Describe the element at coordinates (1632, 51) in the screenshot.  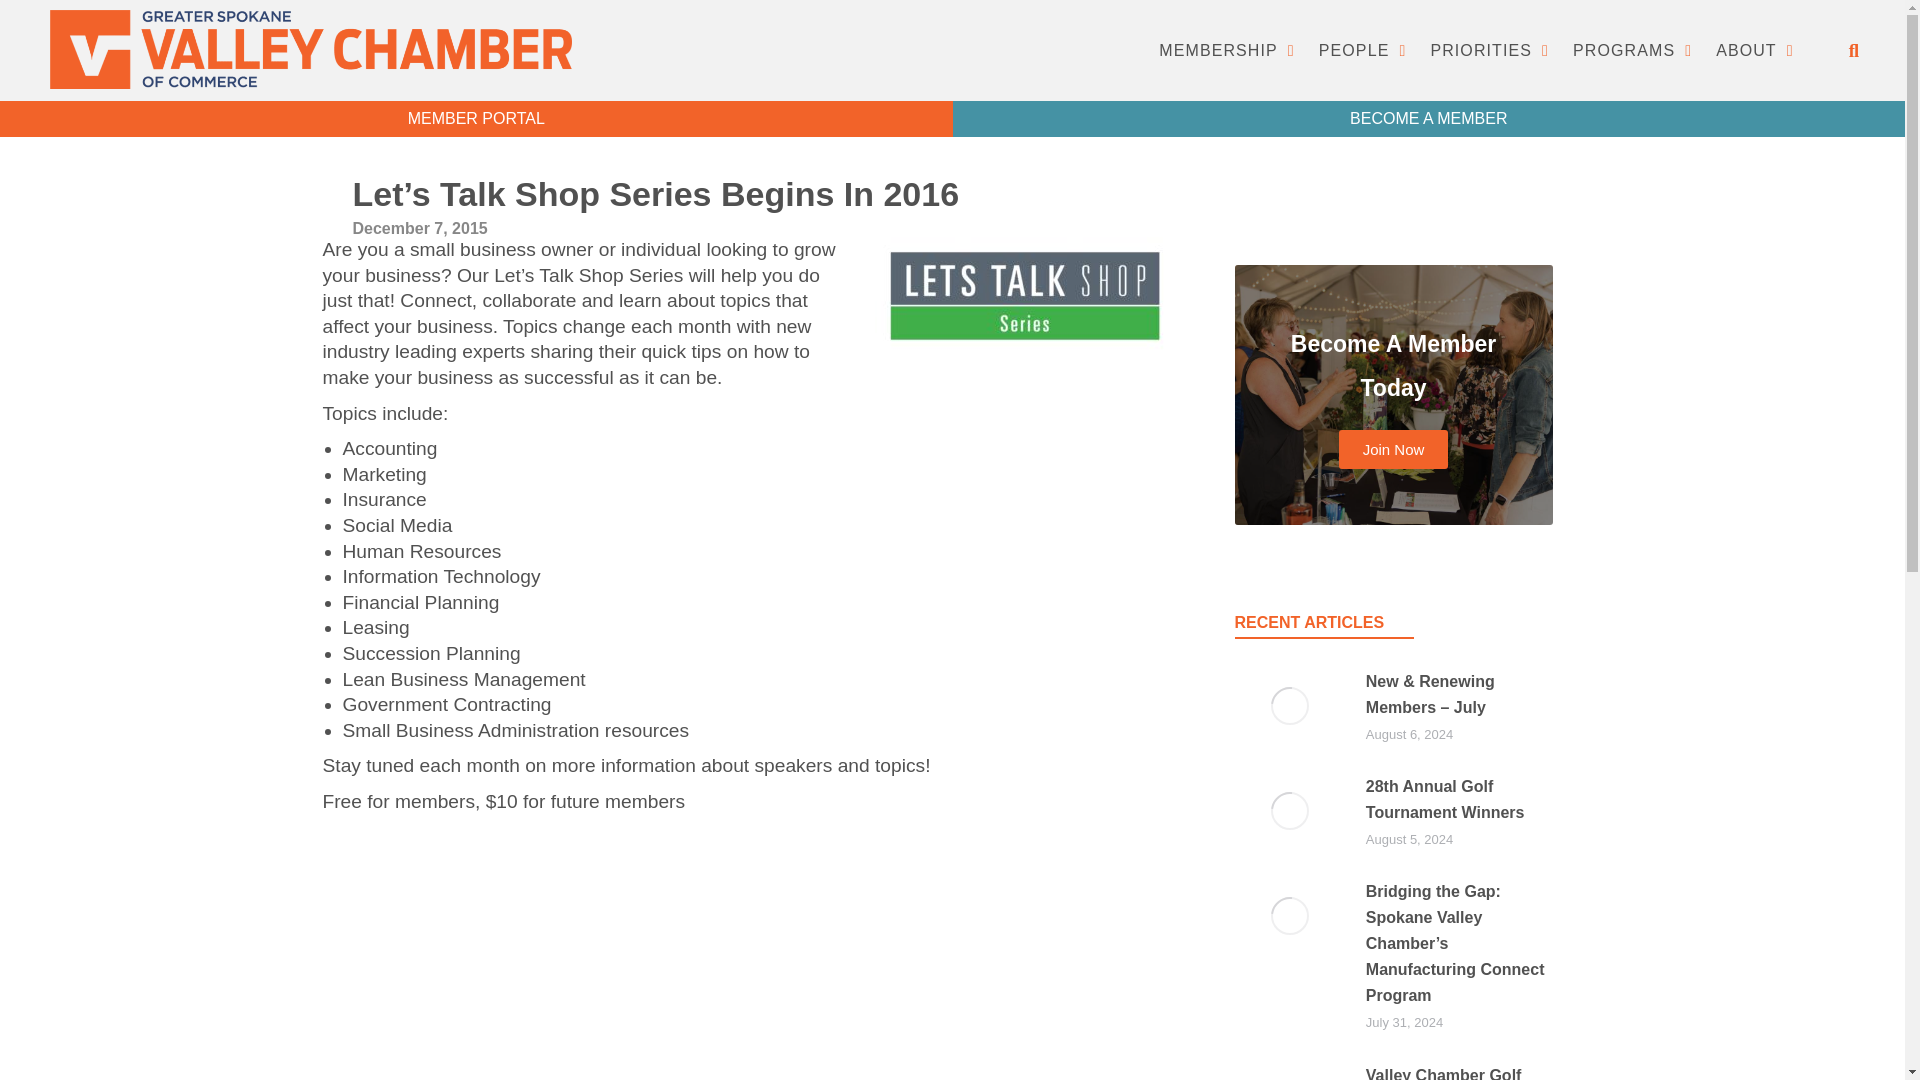
I see `PROGRAMS` at that location.